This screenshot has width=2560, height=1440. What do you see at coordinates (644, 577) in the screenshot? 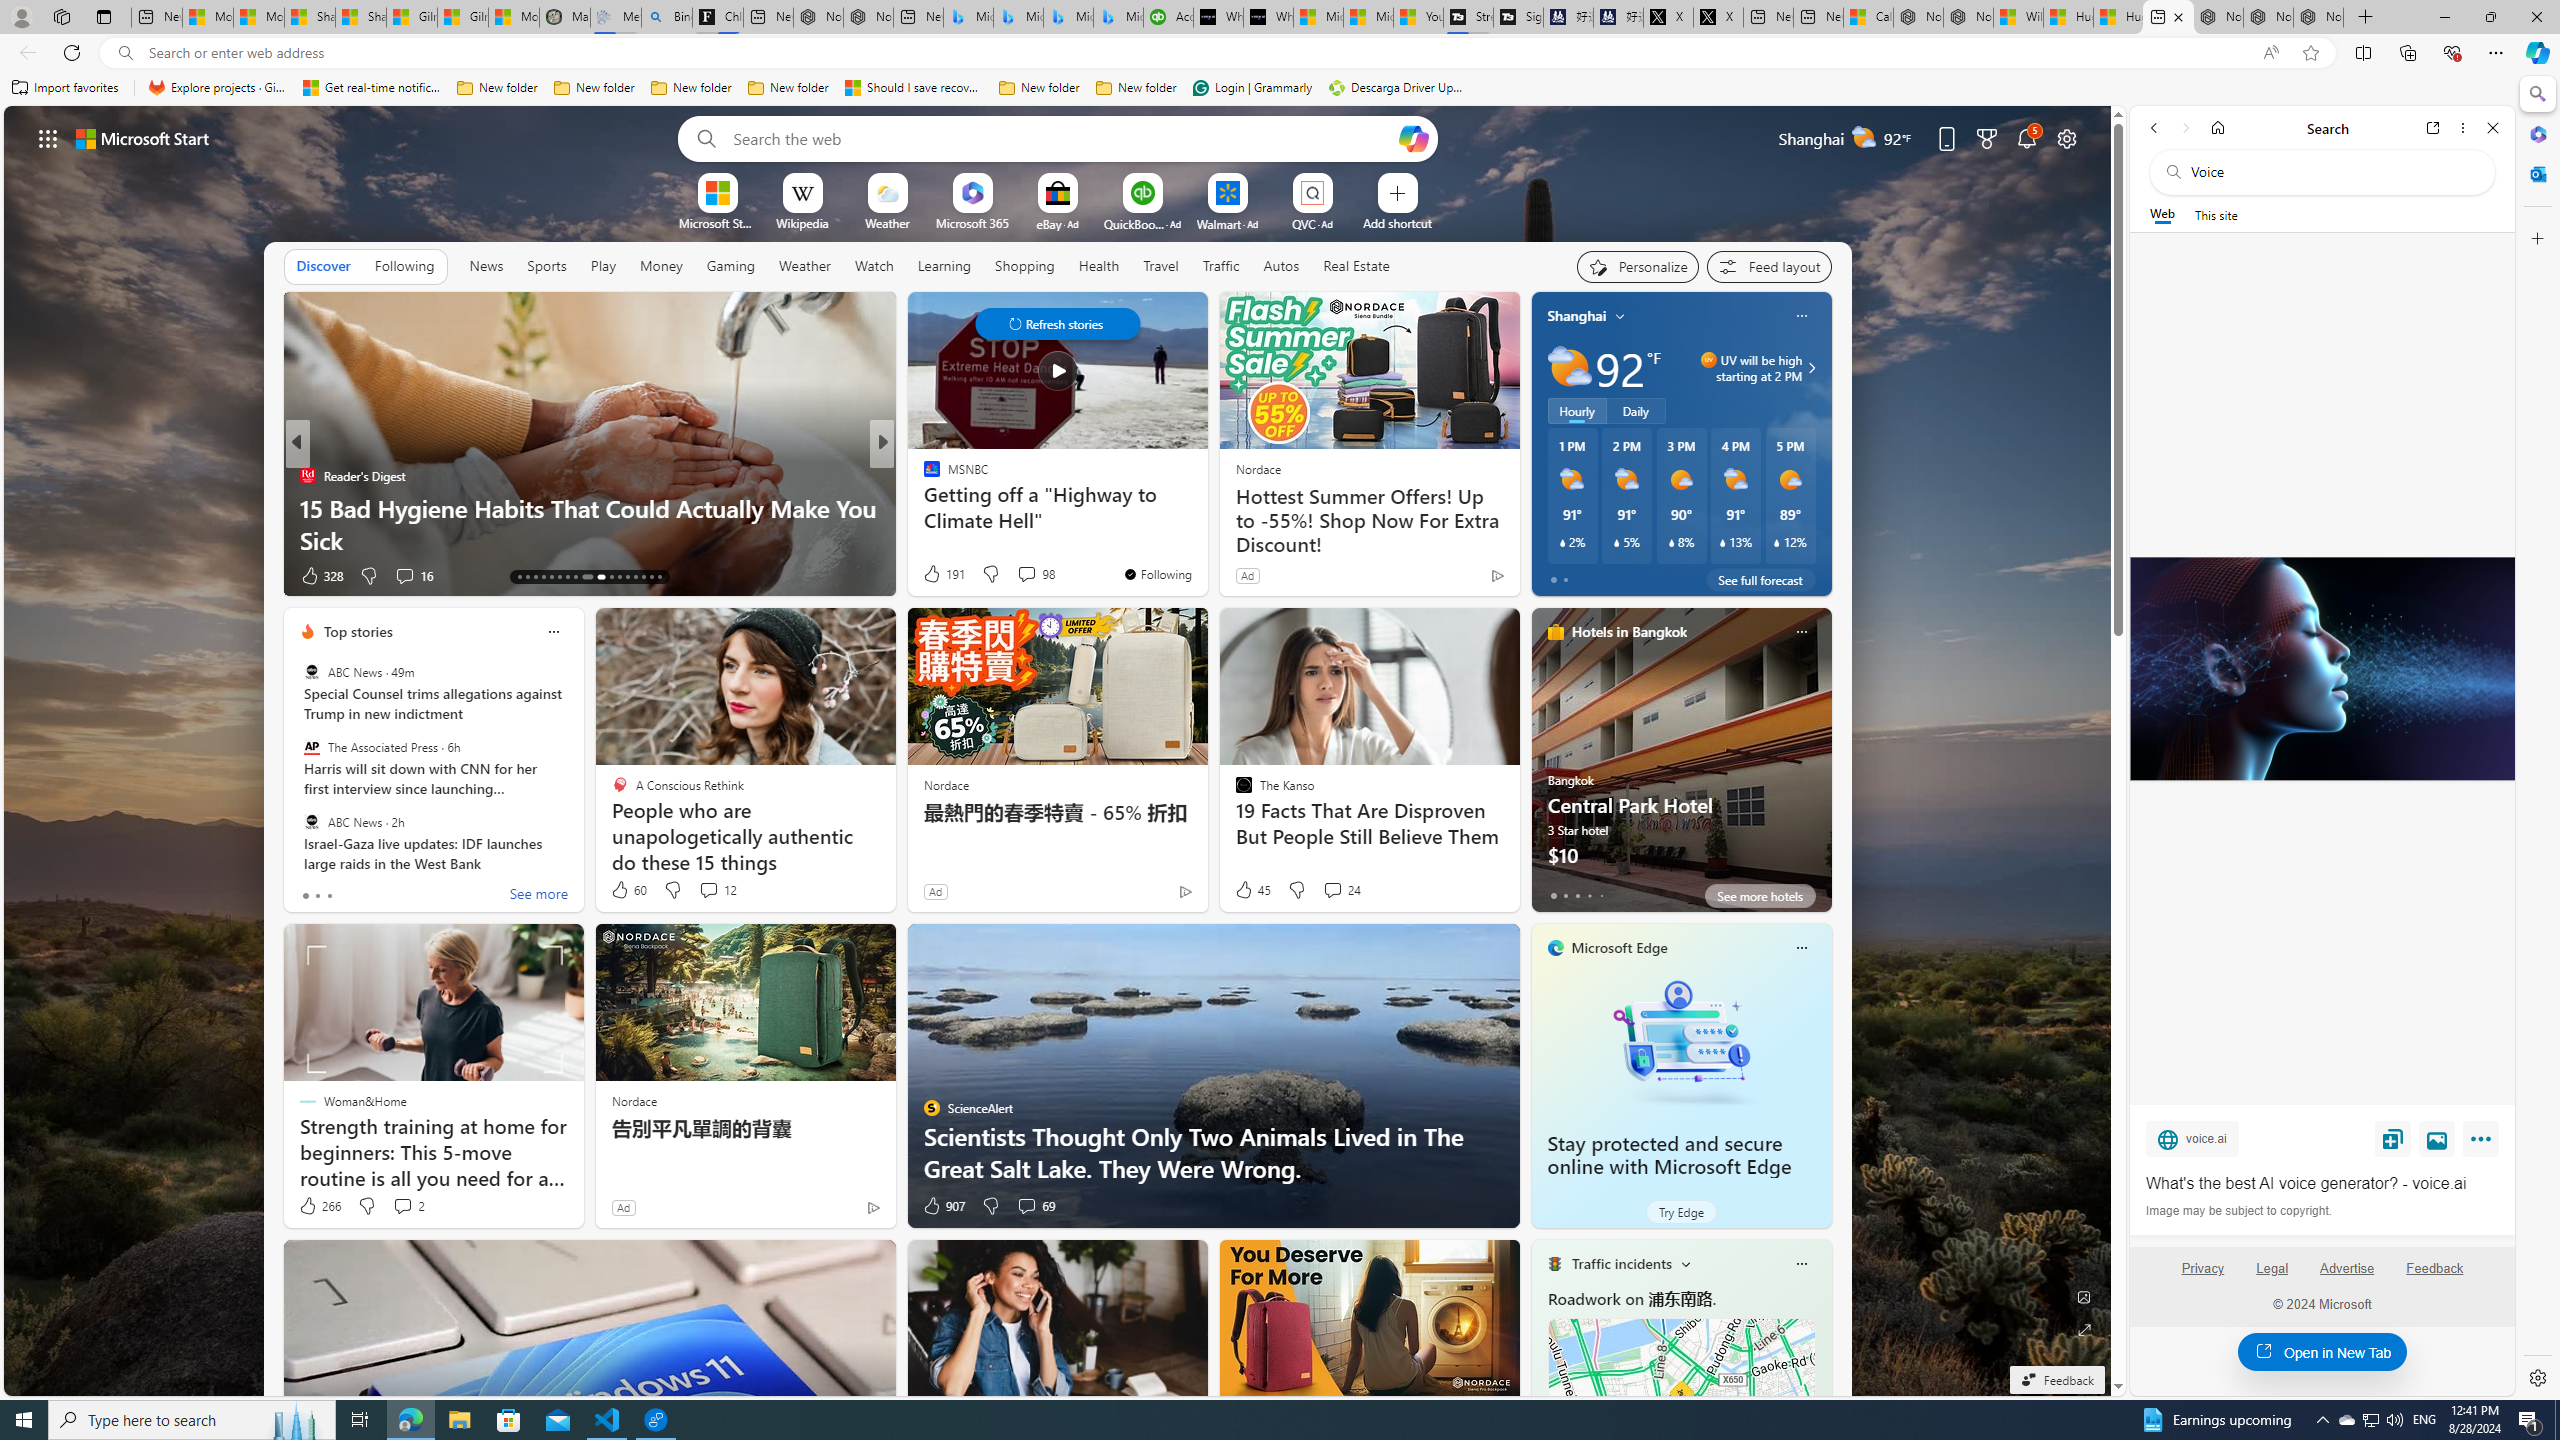
I see `AutomationID: tab-27` at bounding box center [644, 577].